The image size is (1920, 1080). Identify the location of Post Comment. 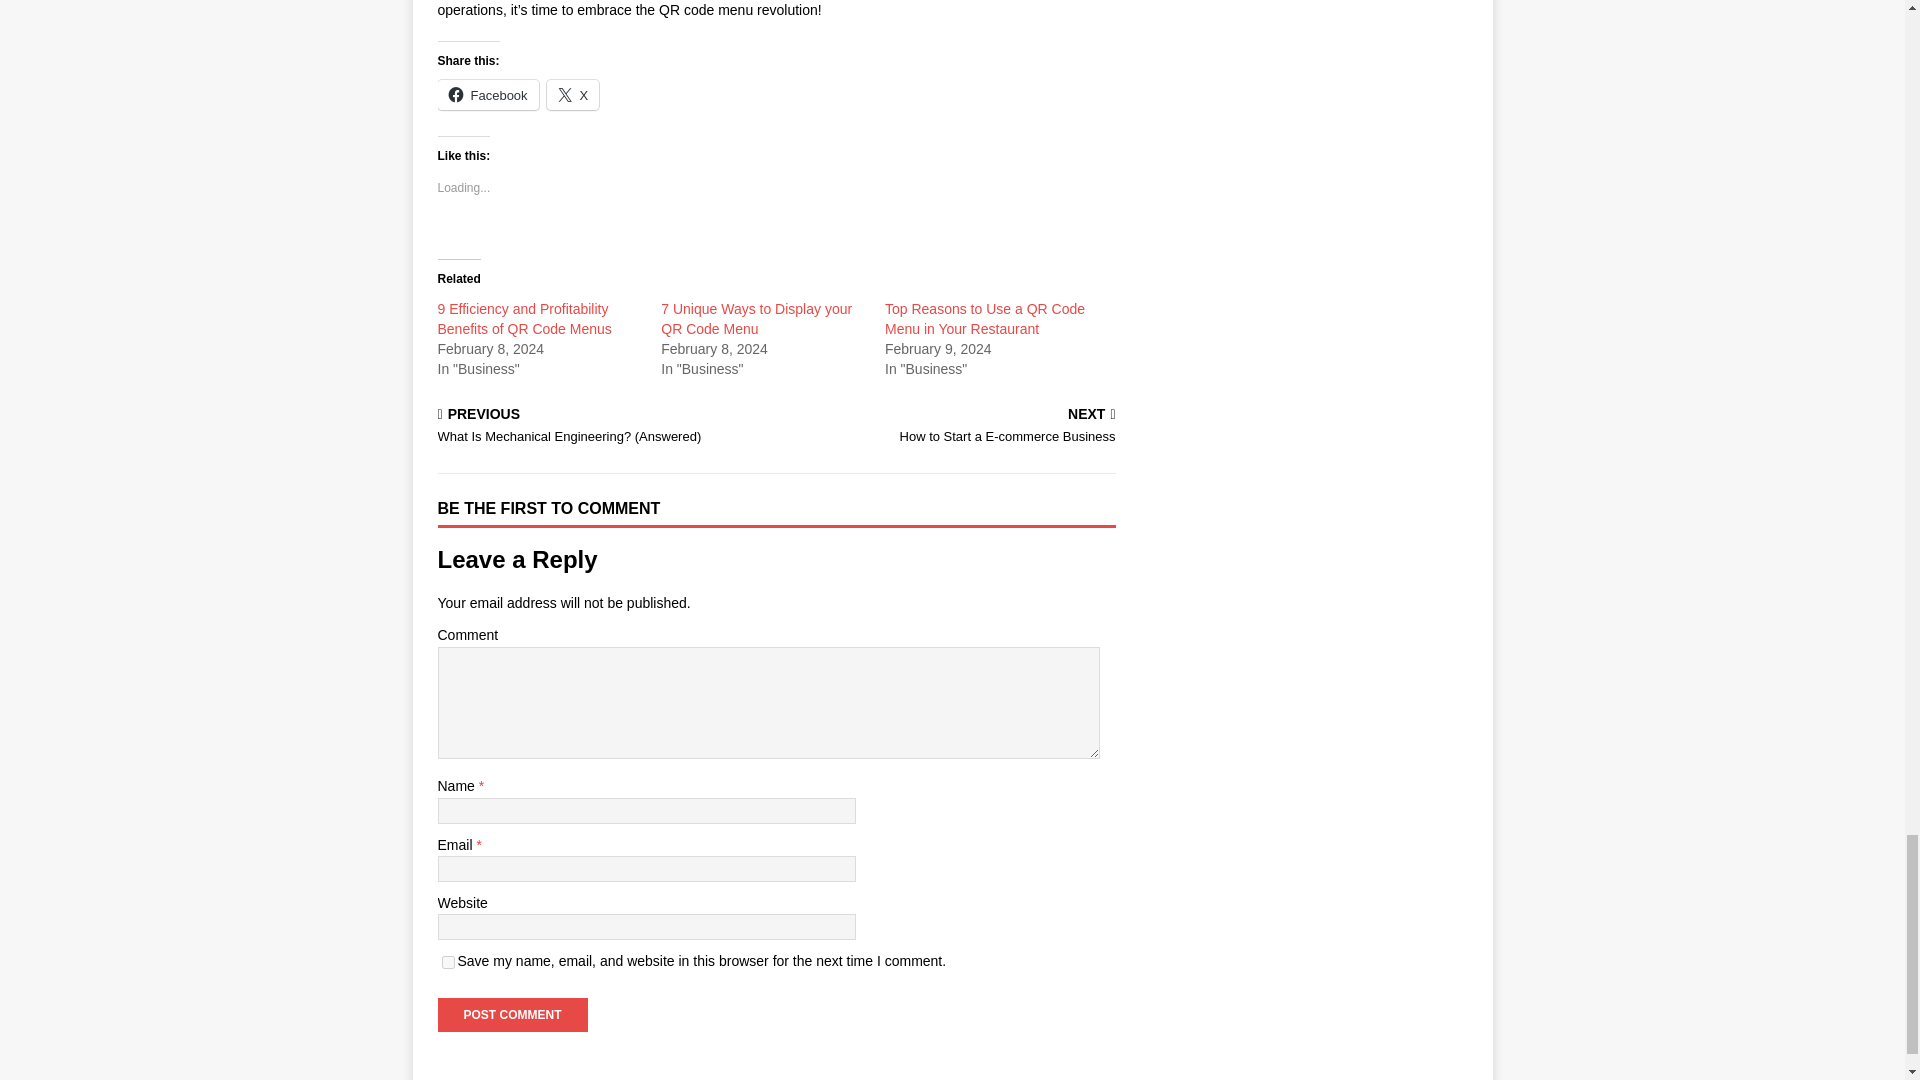
(512, 1014).